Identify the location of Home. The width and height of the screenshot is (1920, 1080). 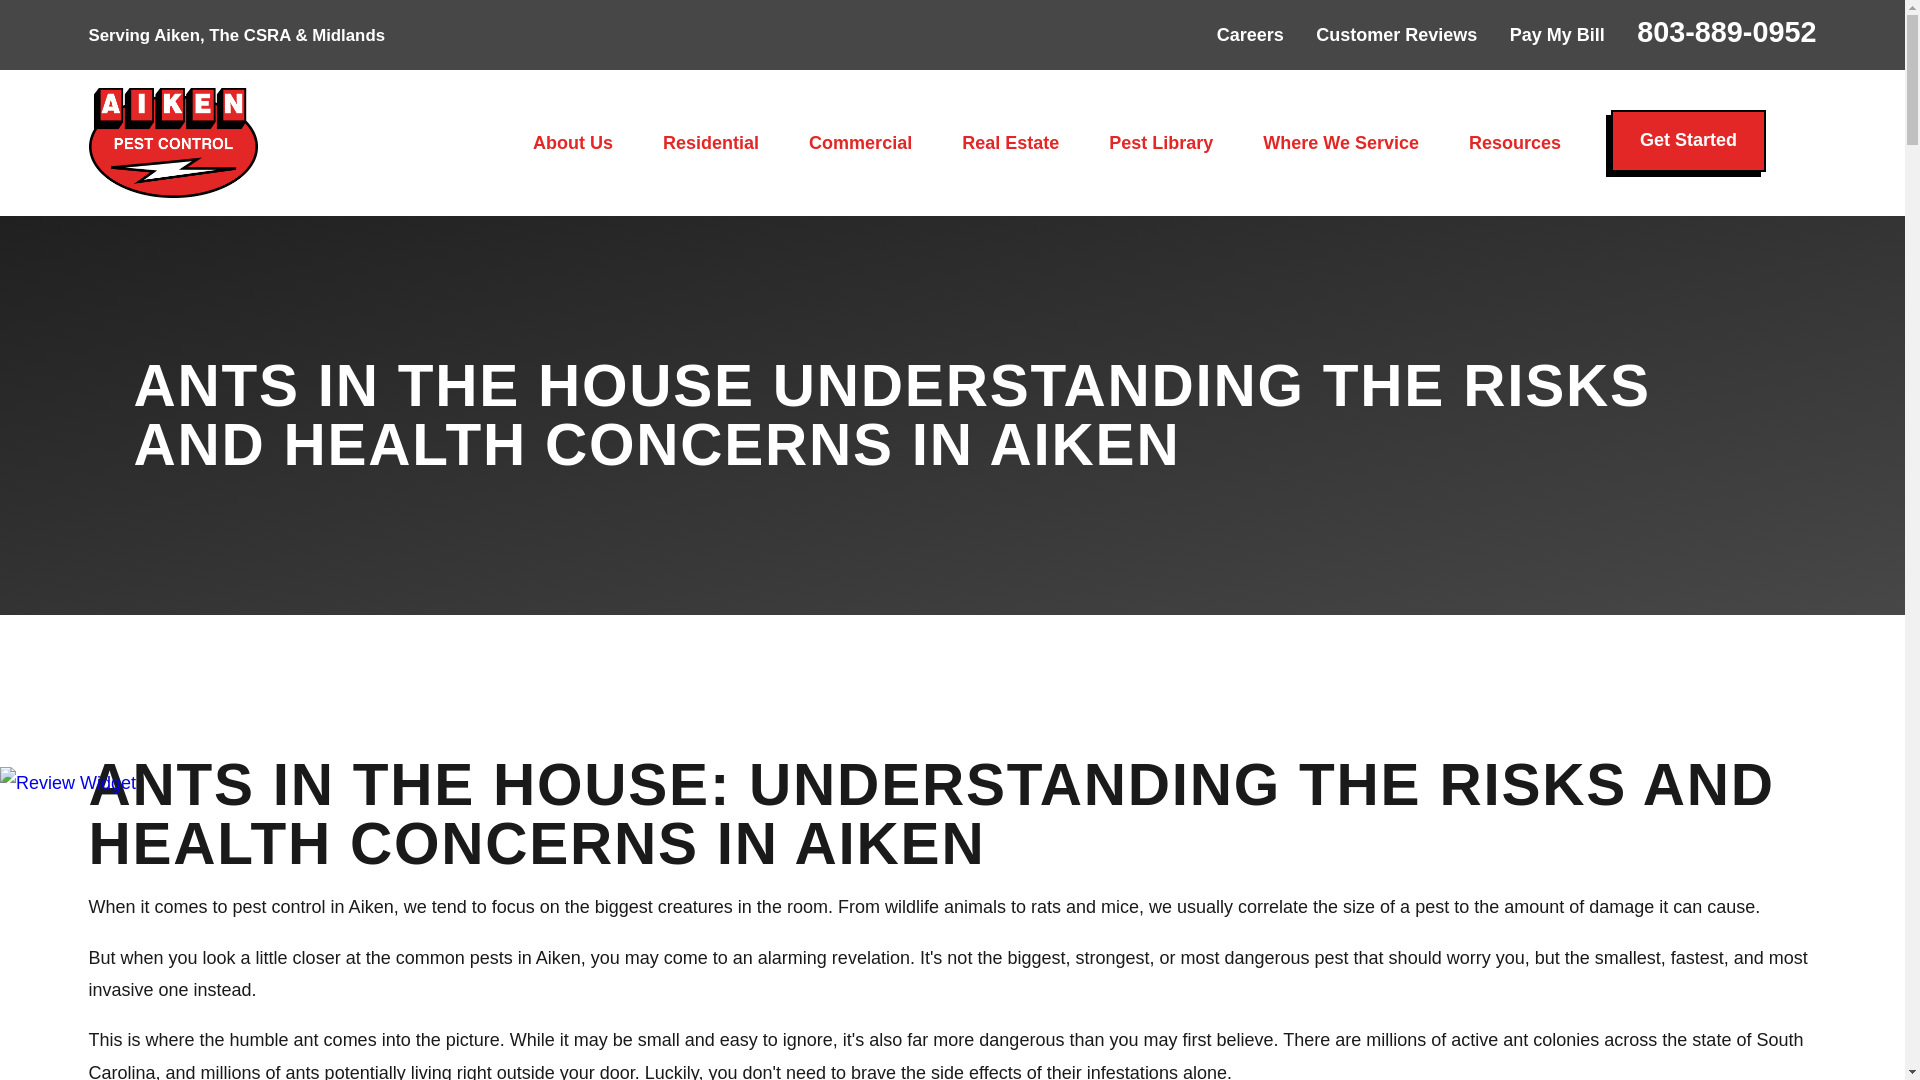
(172, 142).